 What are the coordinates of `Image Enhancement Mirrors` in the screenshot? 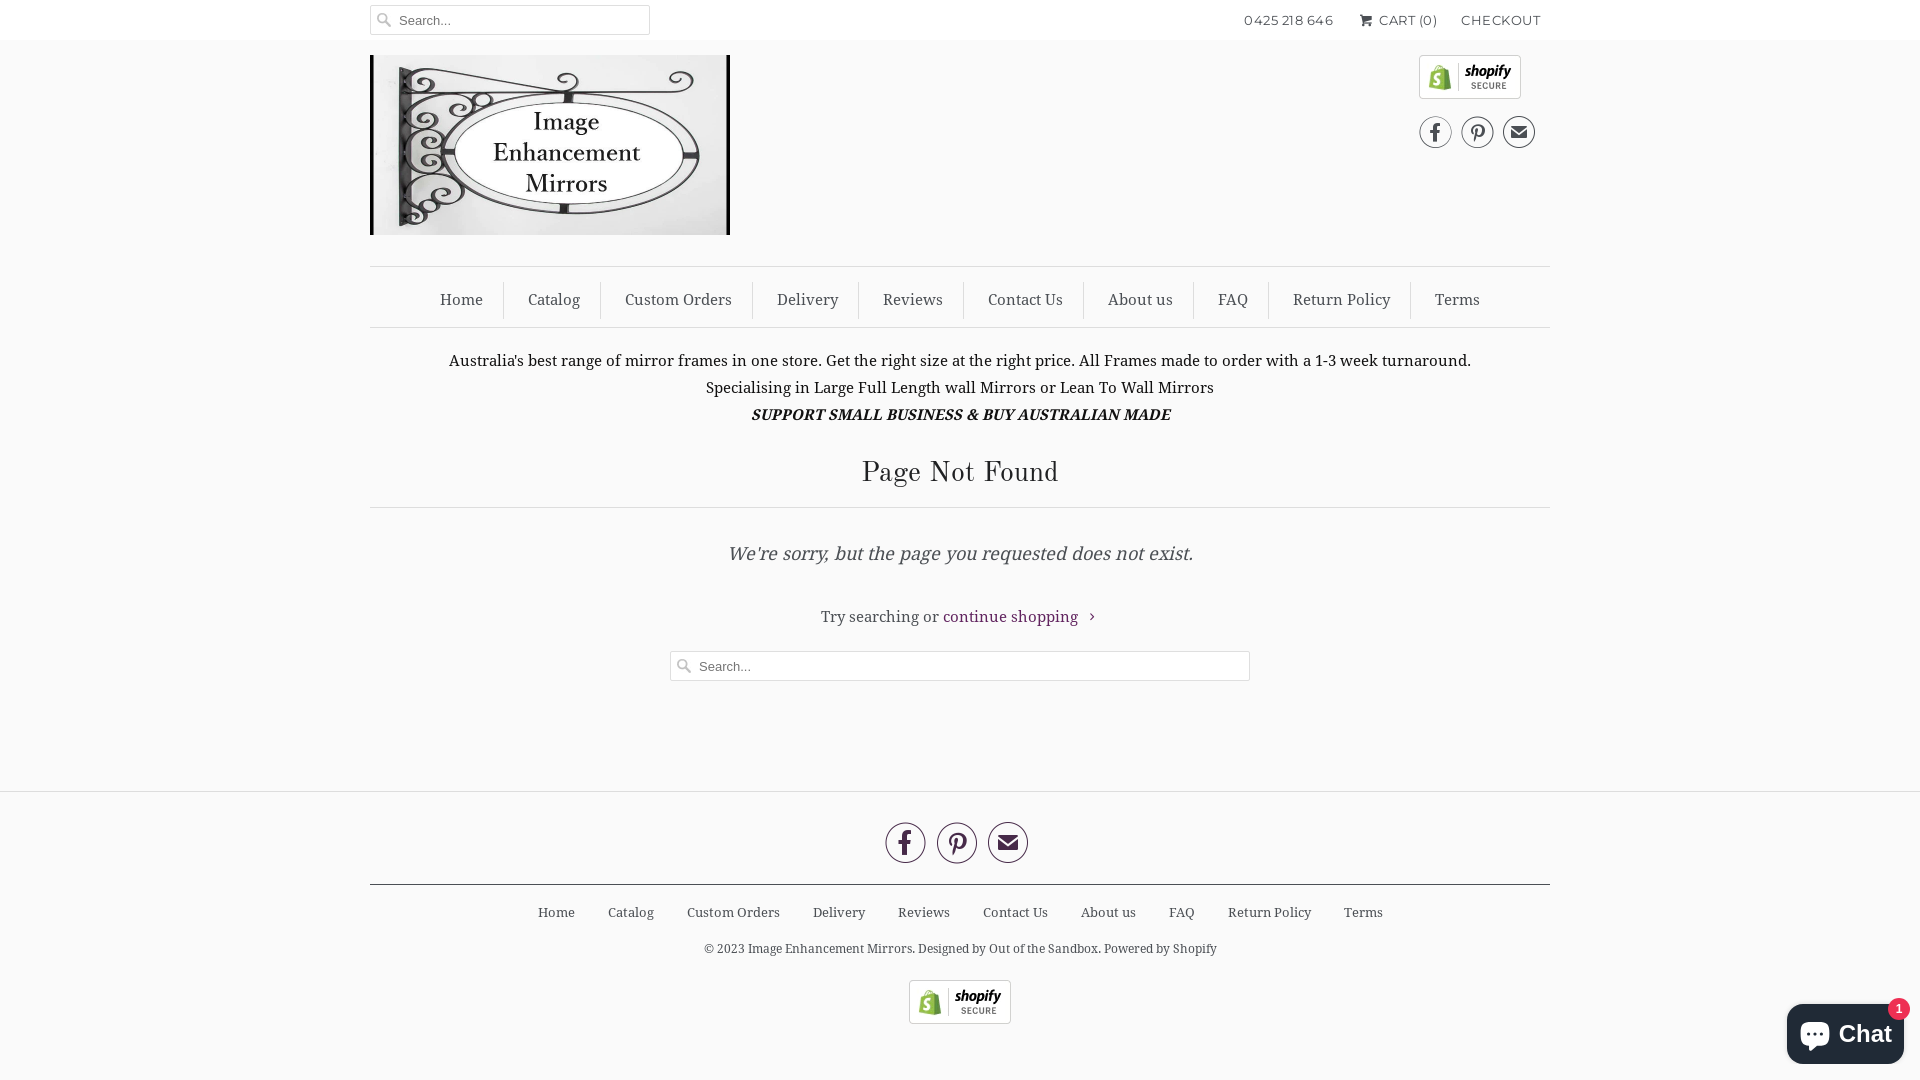 It's located at (830, 943).